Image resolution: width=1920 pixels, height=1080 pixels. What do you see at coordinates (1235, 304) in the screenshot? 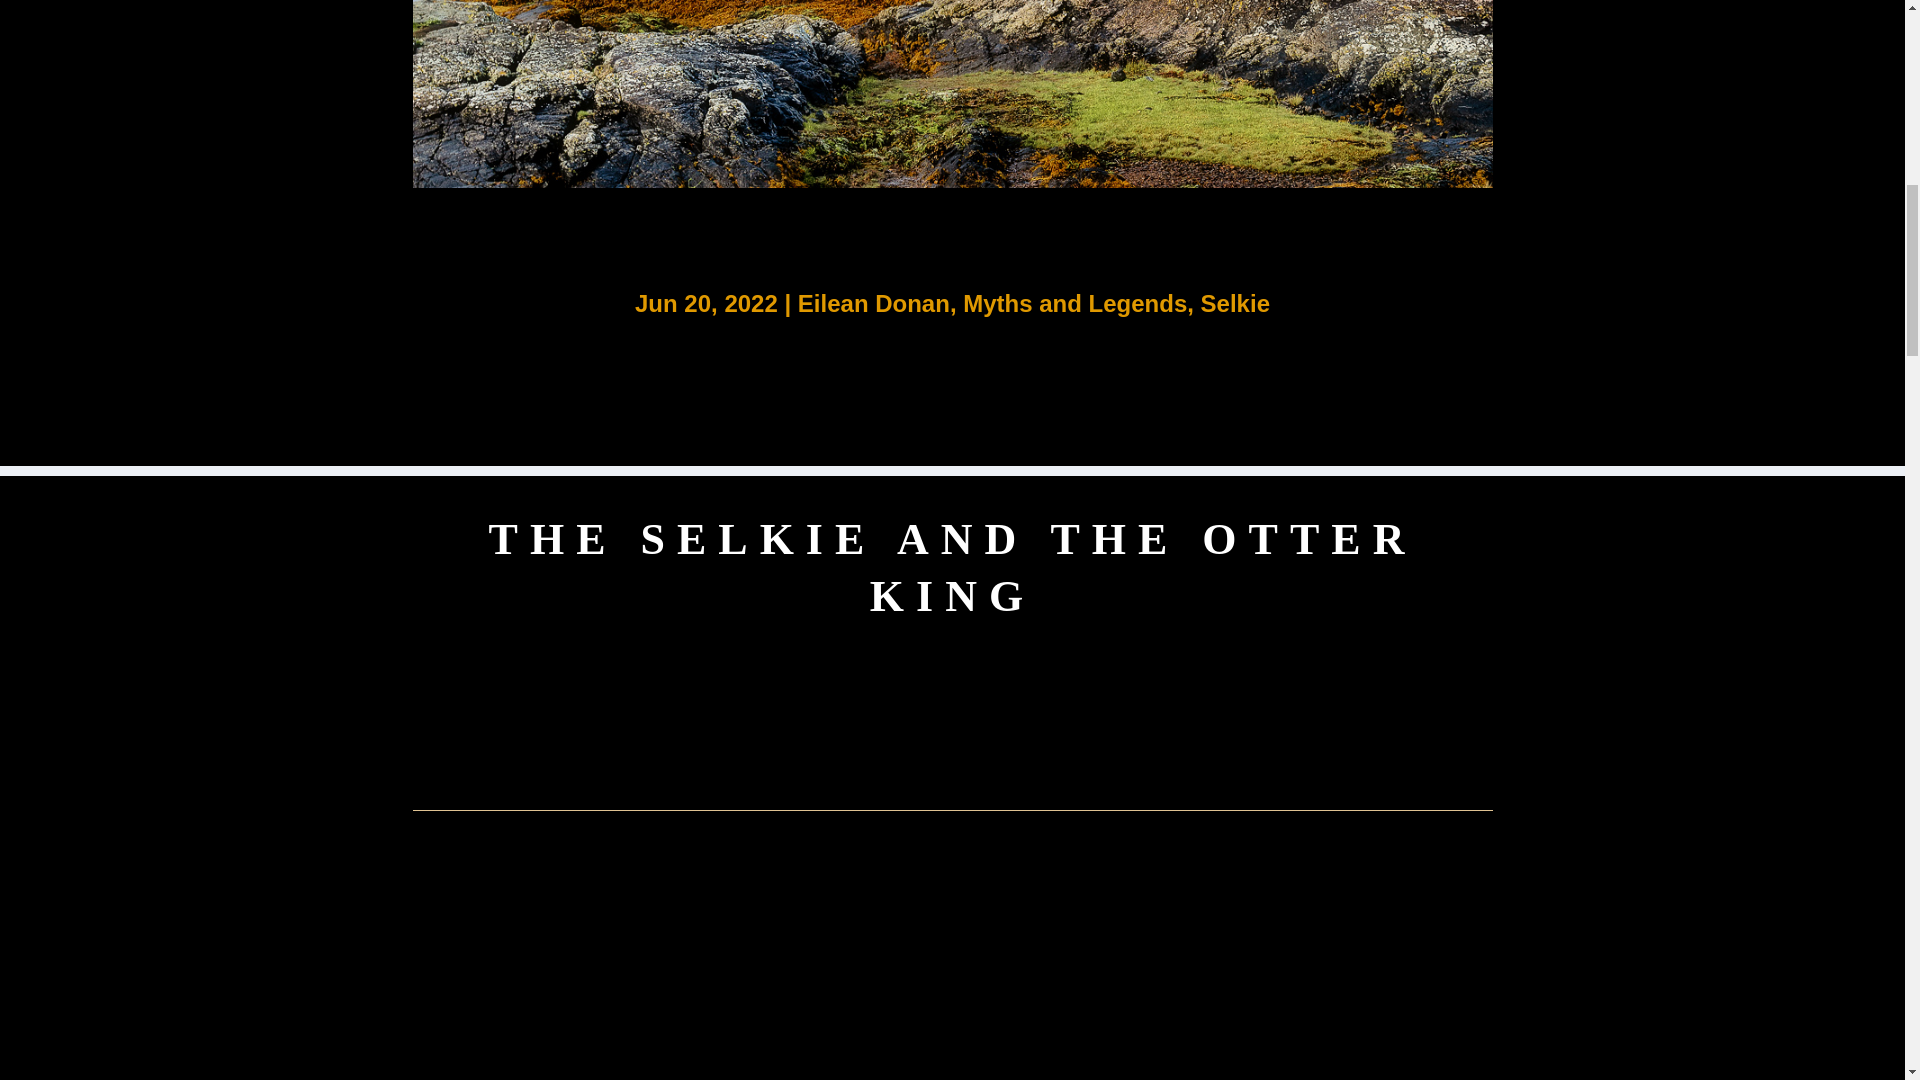
I see `Selkie` at bounding box center [1235, 304].